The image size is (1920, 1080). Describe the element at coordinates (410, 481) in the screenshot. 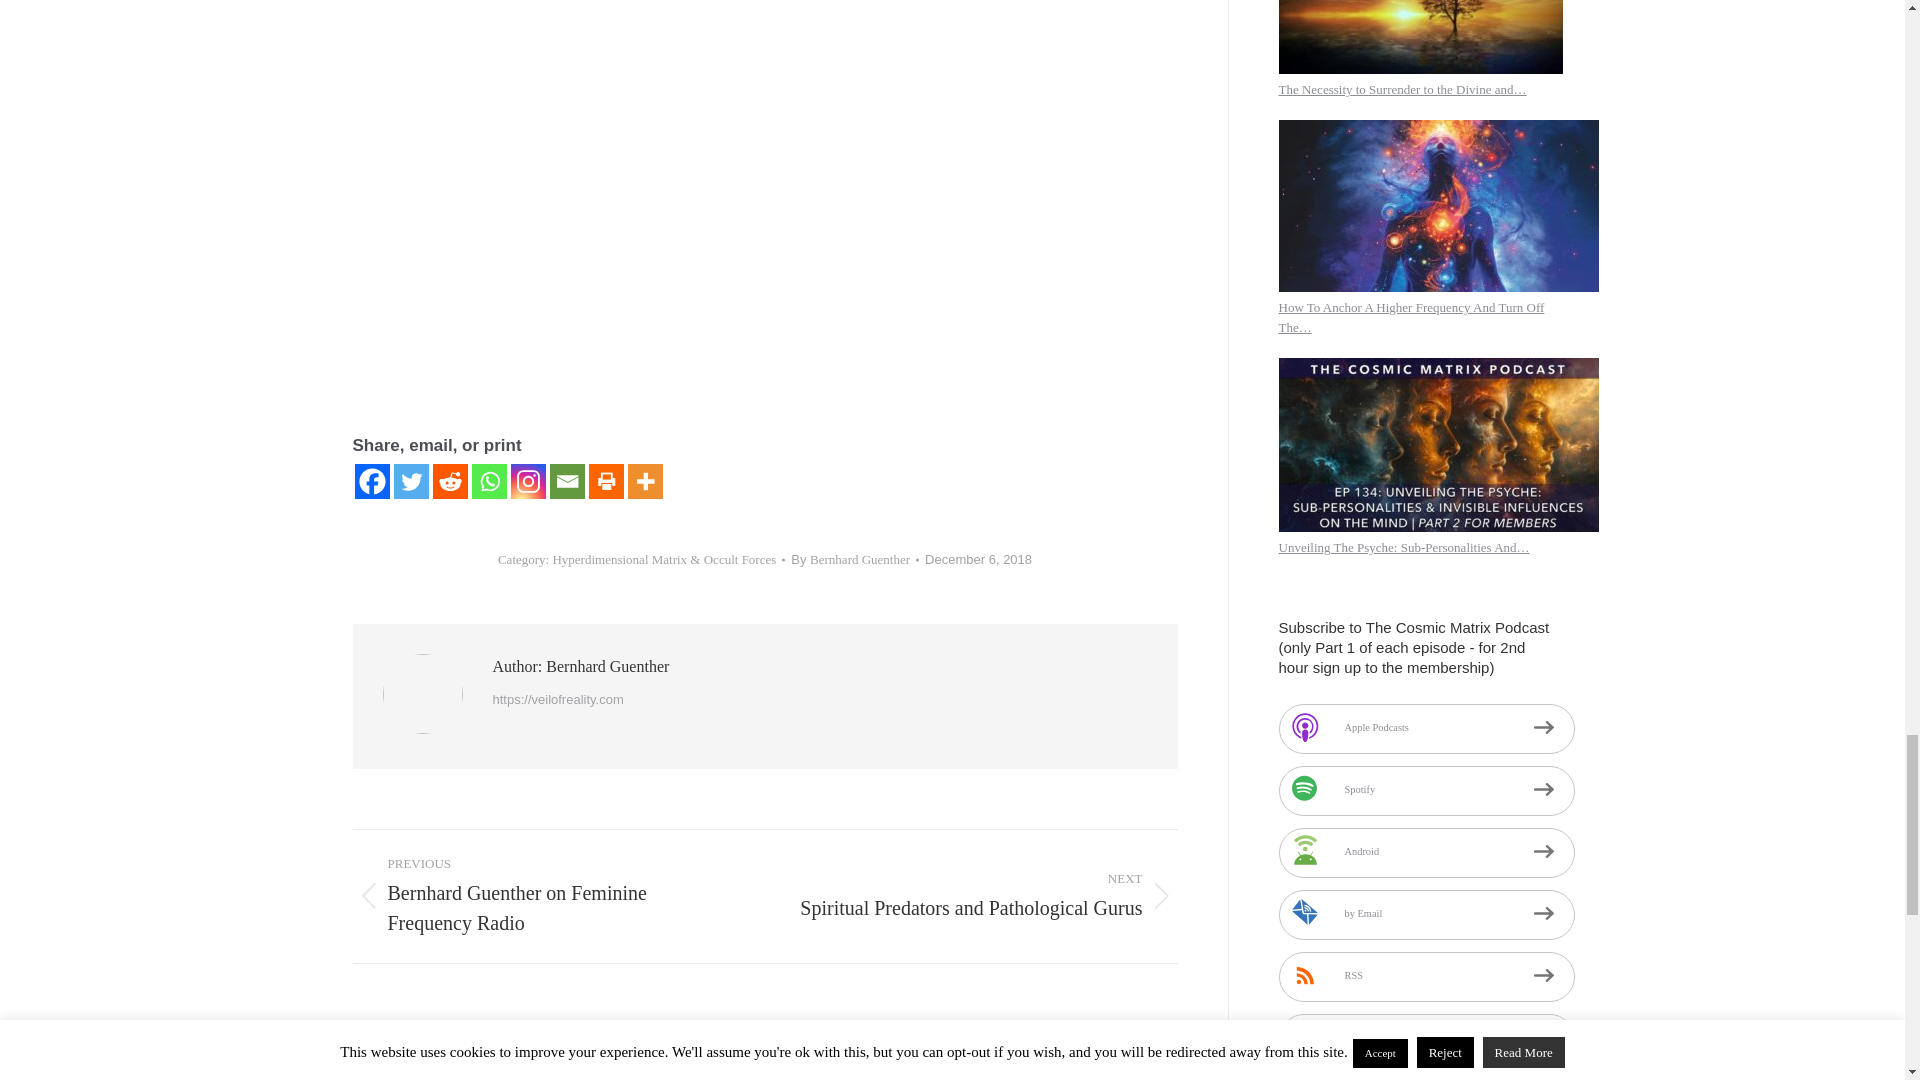

I see `Twitter` at that location.